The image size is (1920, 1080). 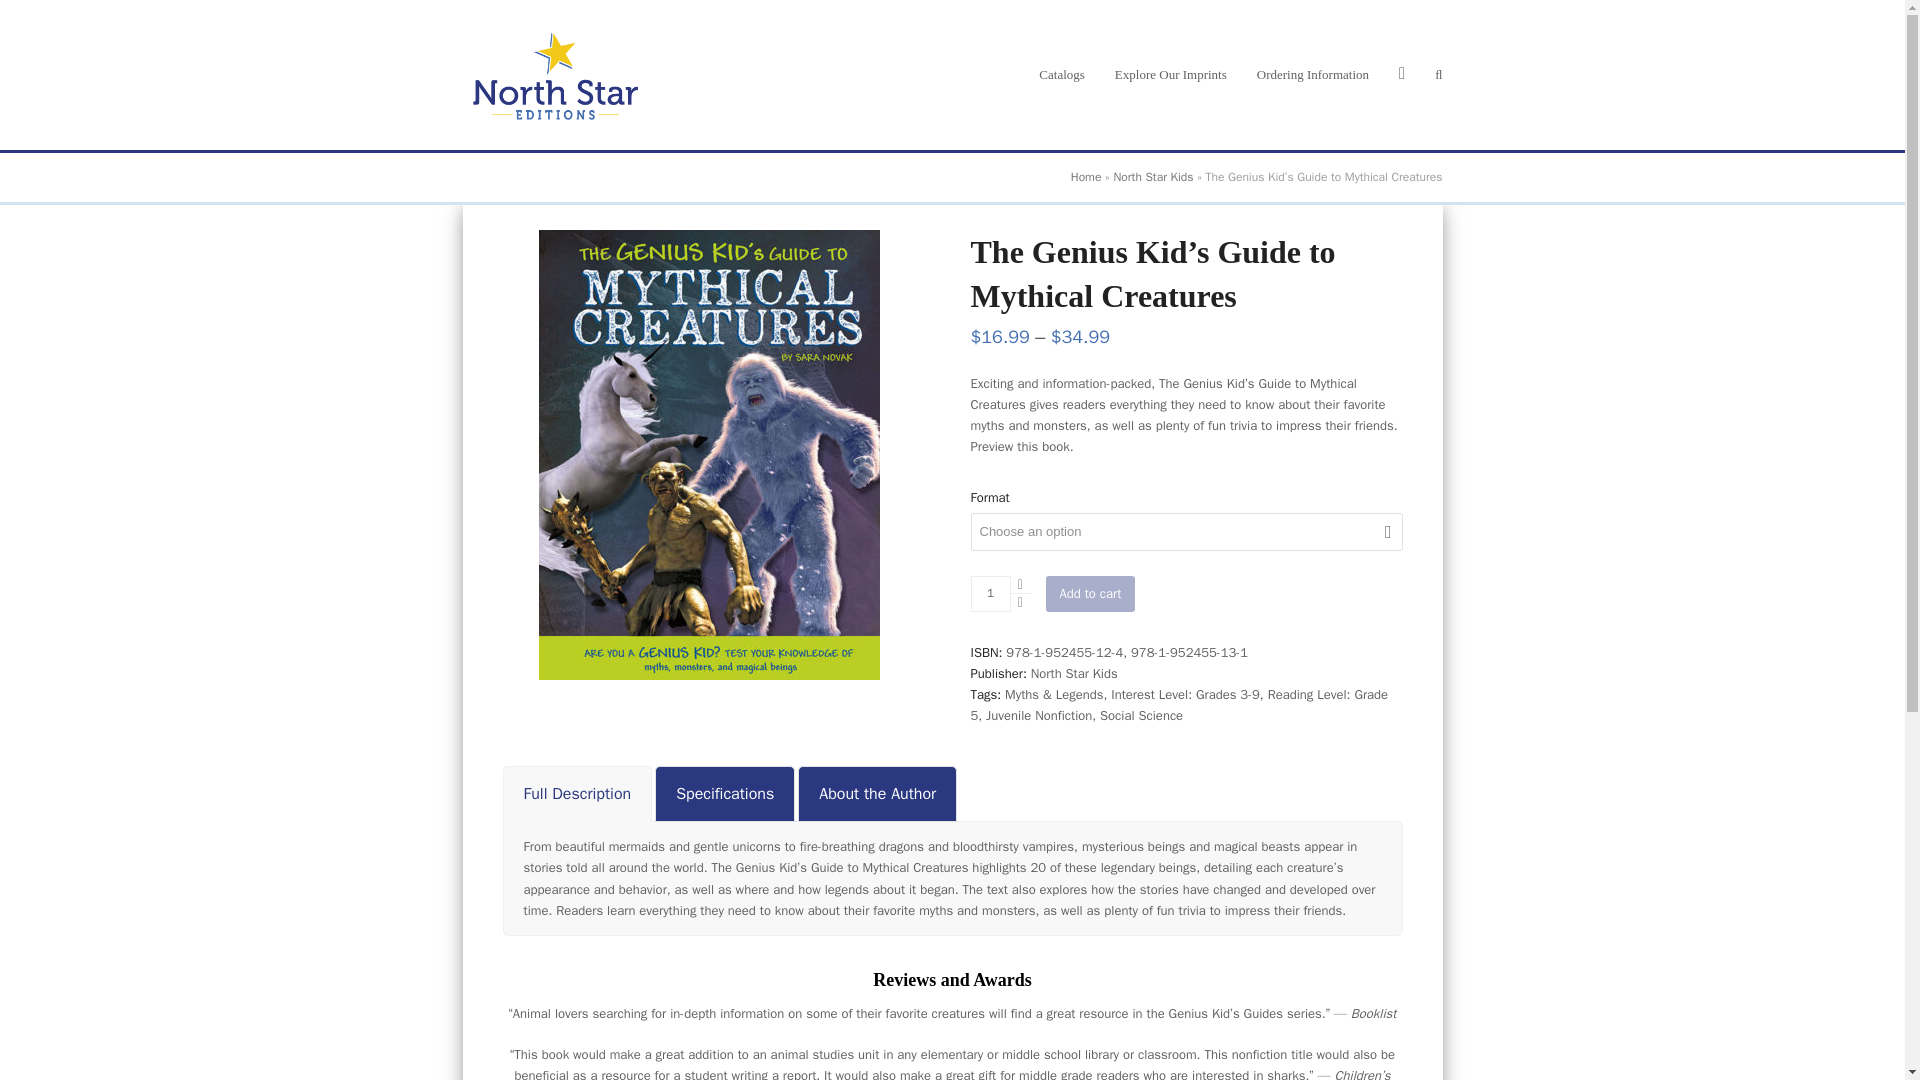 What do you see at coordinates (1152, 176) in the screenshot?
I see `North Star Kids` at bounding box center [1152, 176].